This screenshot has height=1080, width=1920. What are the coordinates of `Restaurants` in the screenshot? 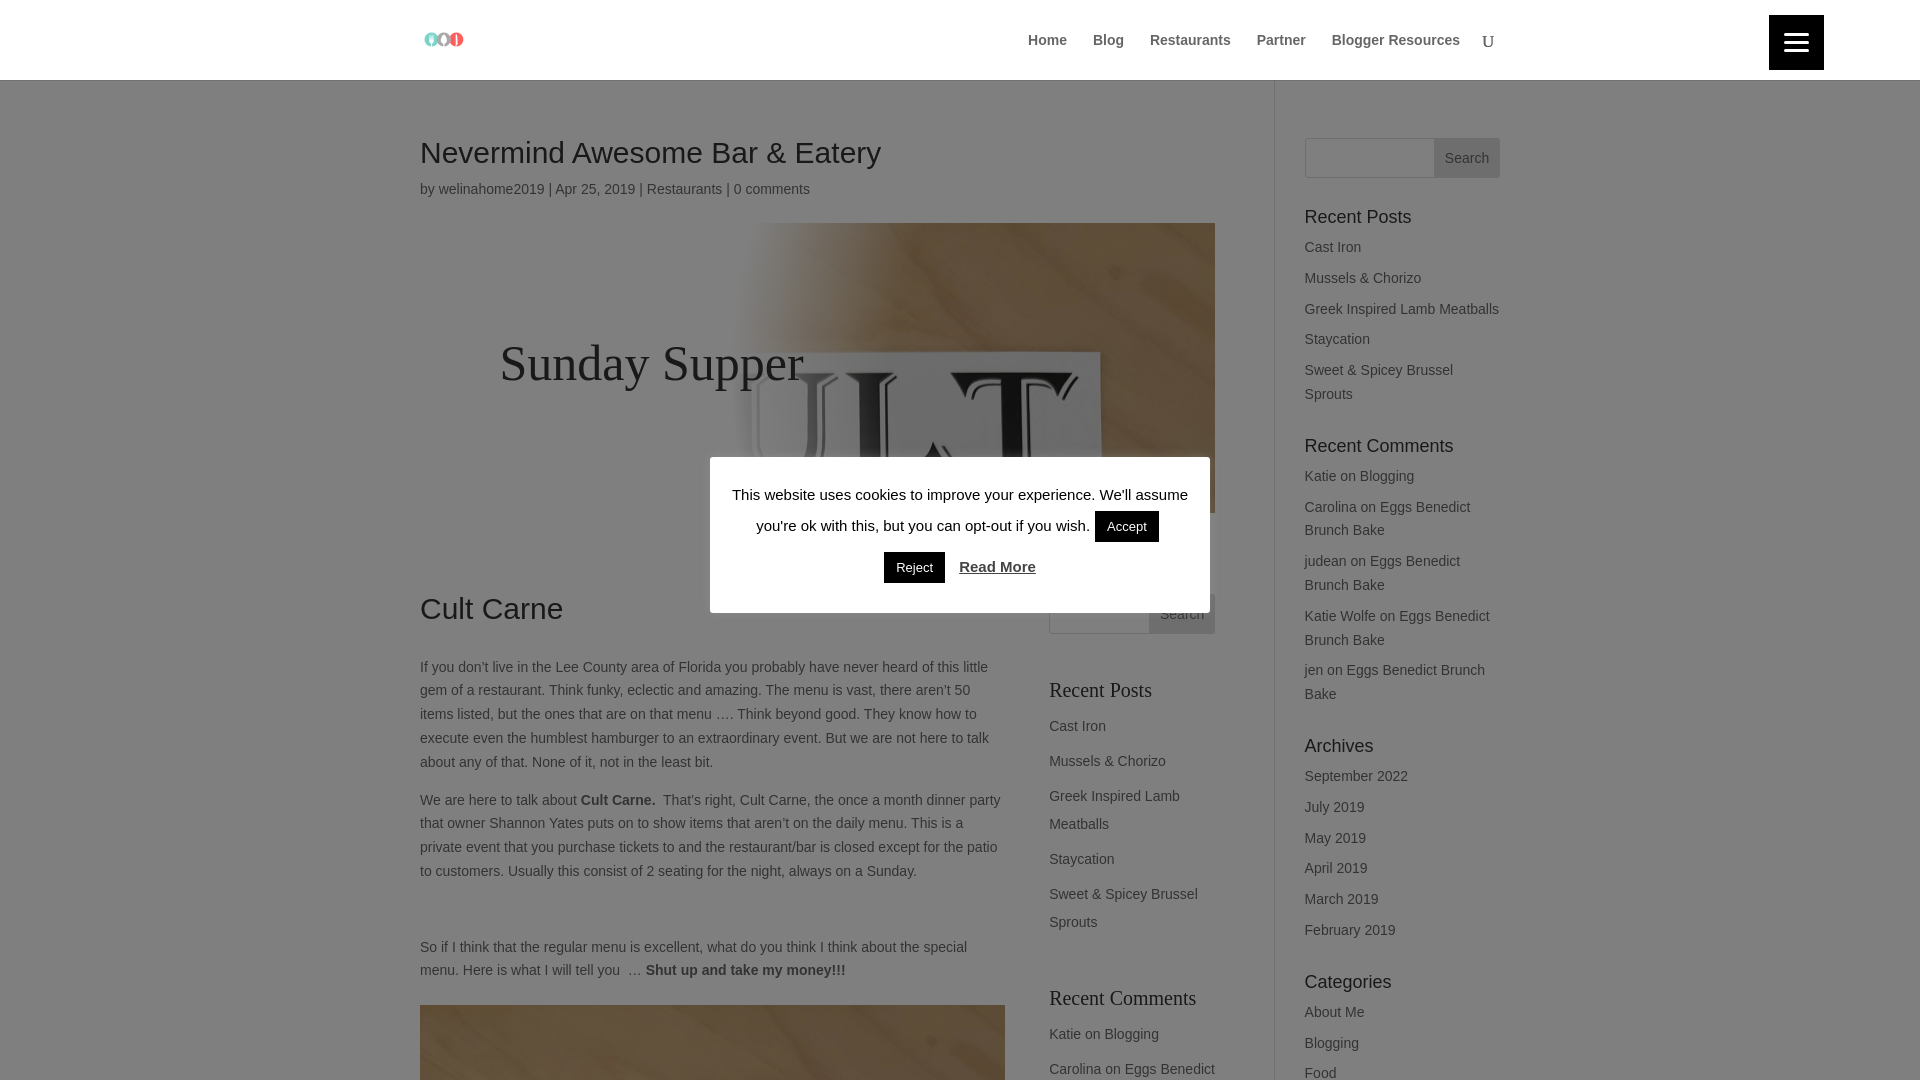 It's located at (684, 188).